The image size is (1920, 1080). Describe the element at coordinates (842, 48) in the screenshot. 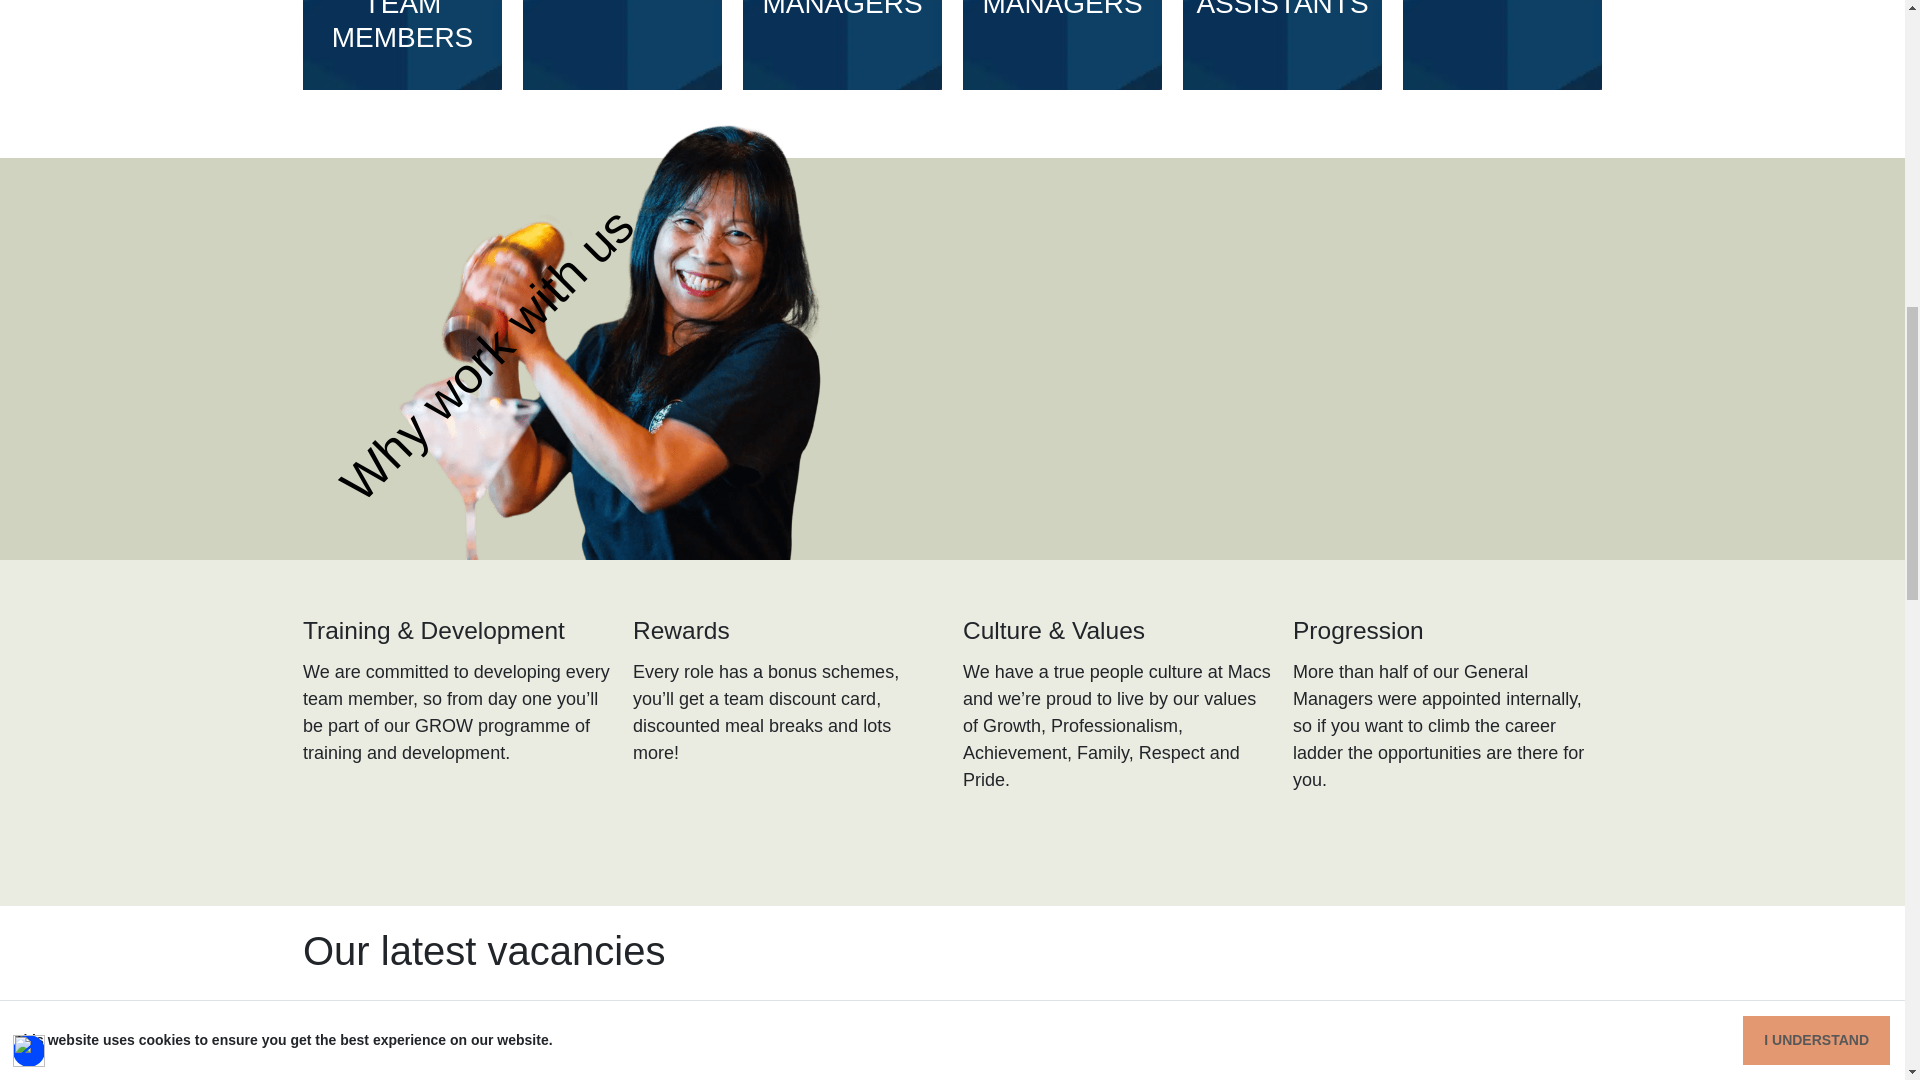

I see `ASSISTANT MANAGERS` at that location.